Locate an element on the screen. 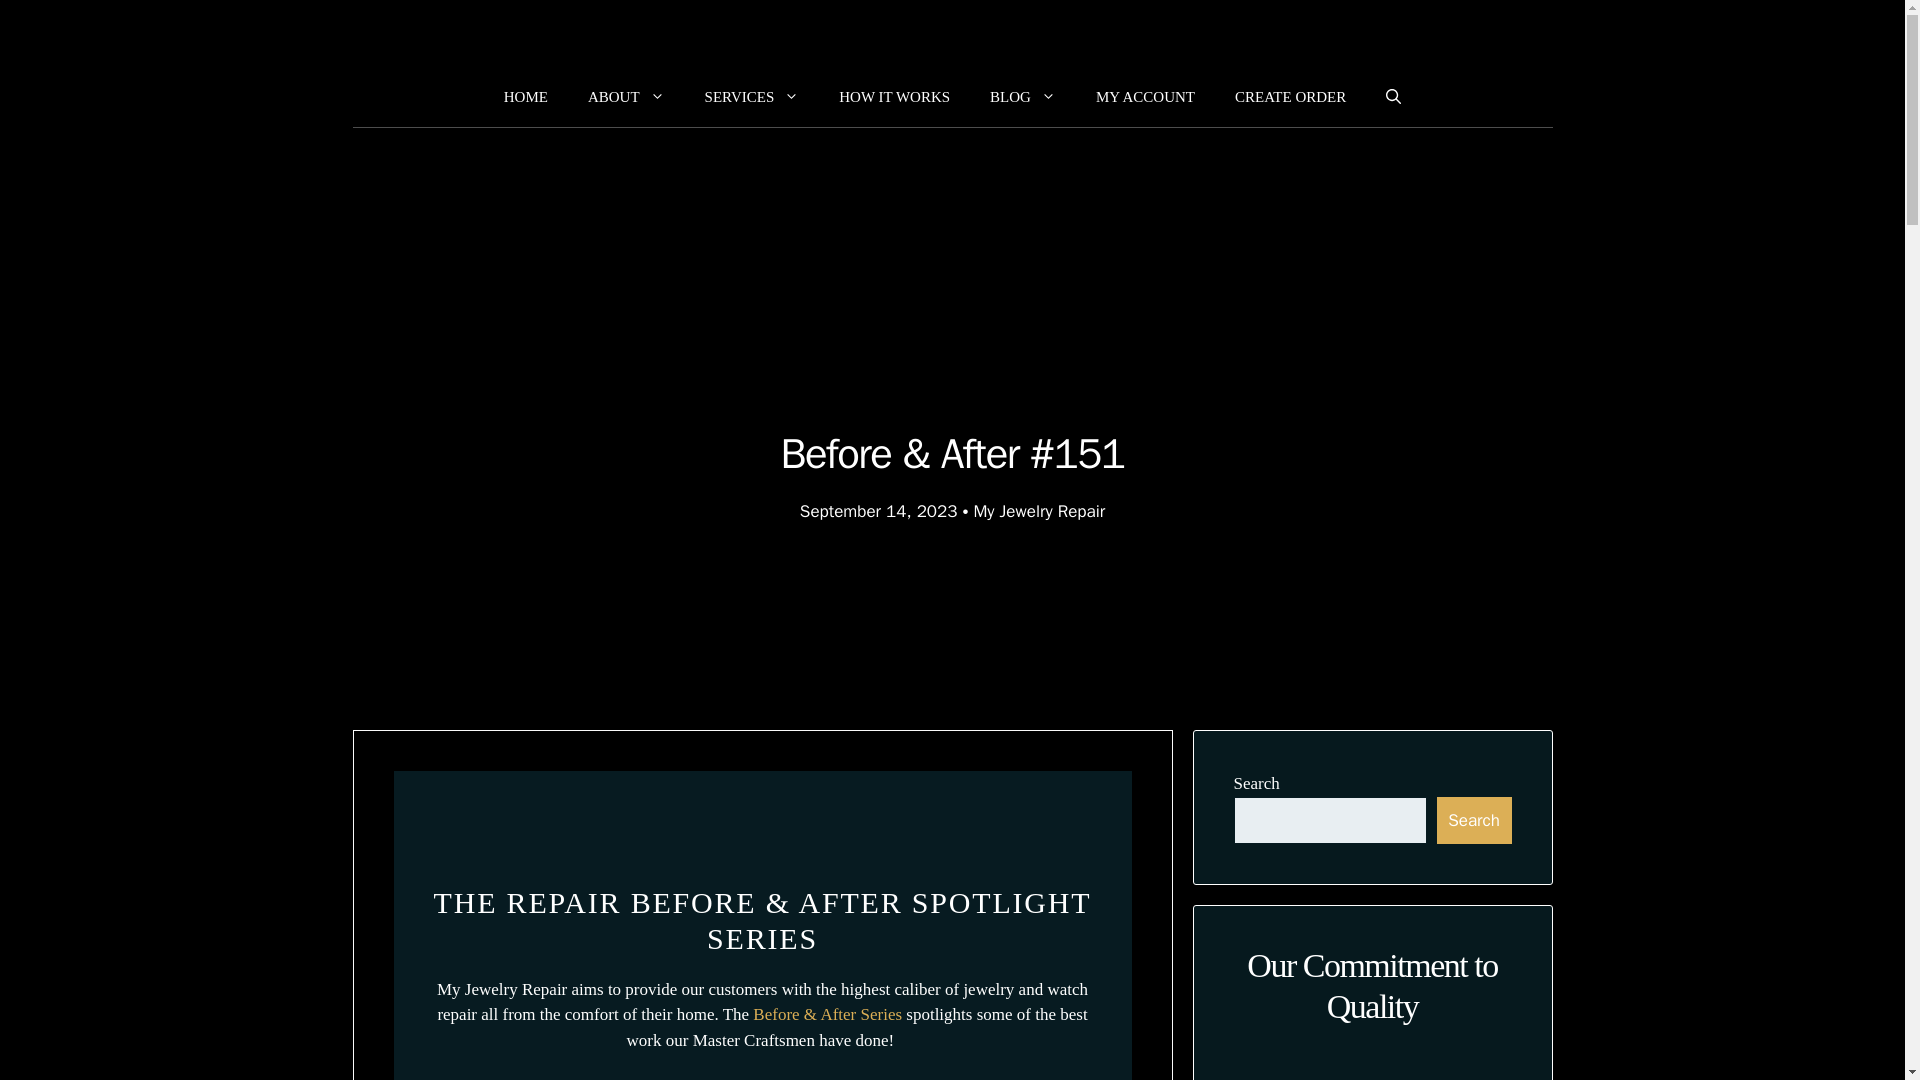  SERVICES is located at coordinates (752, 97).